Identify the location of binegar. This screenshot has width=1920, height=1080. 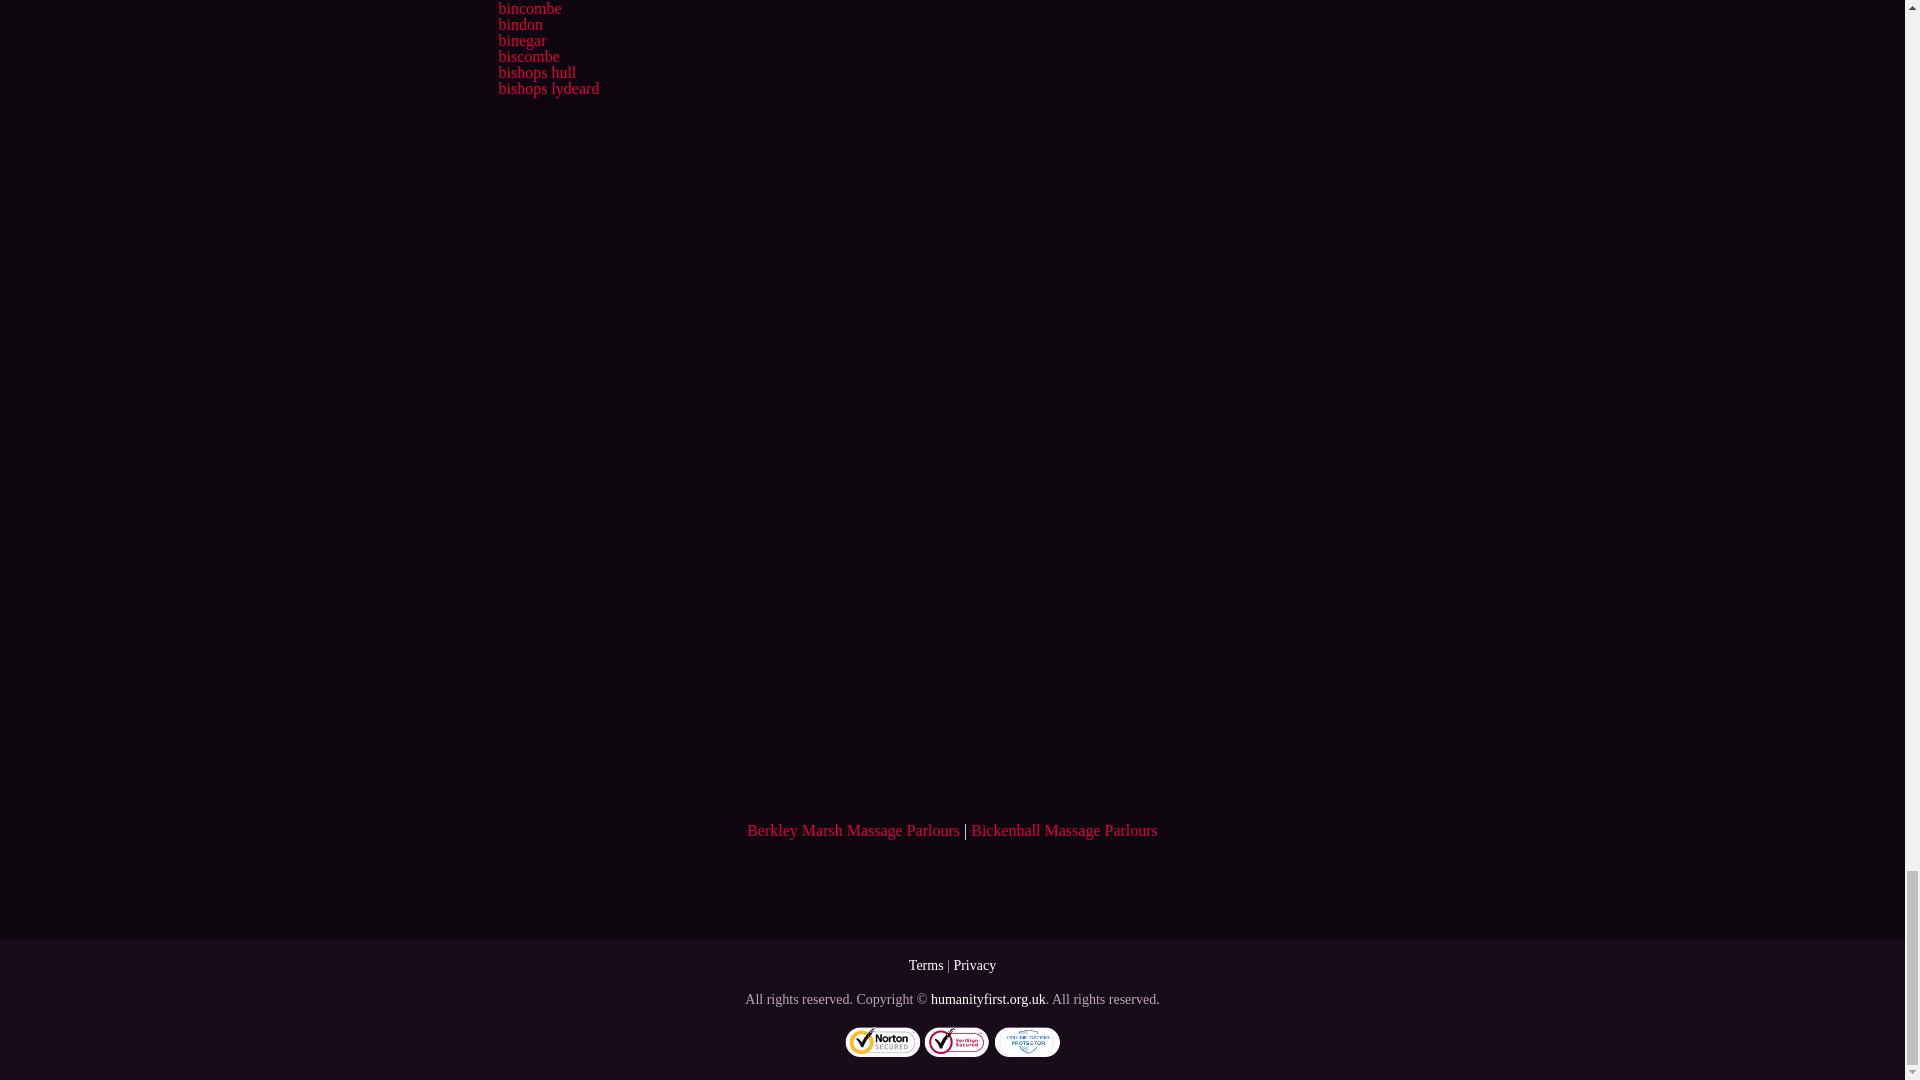
(521, 40).